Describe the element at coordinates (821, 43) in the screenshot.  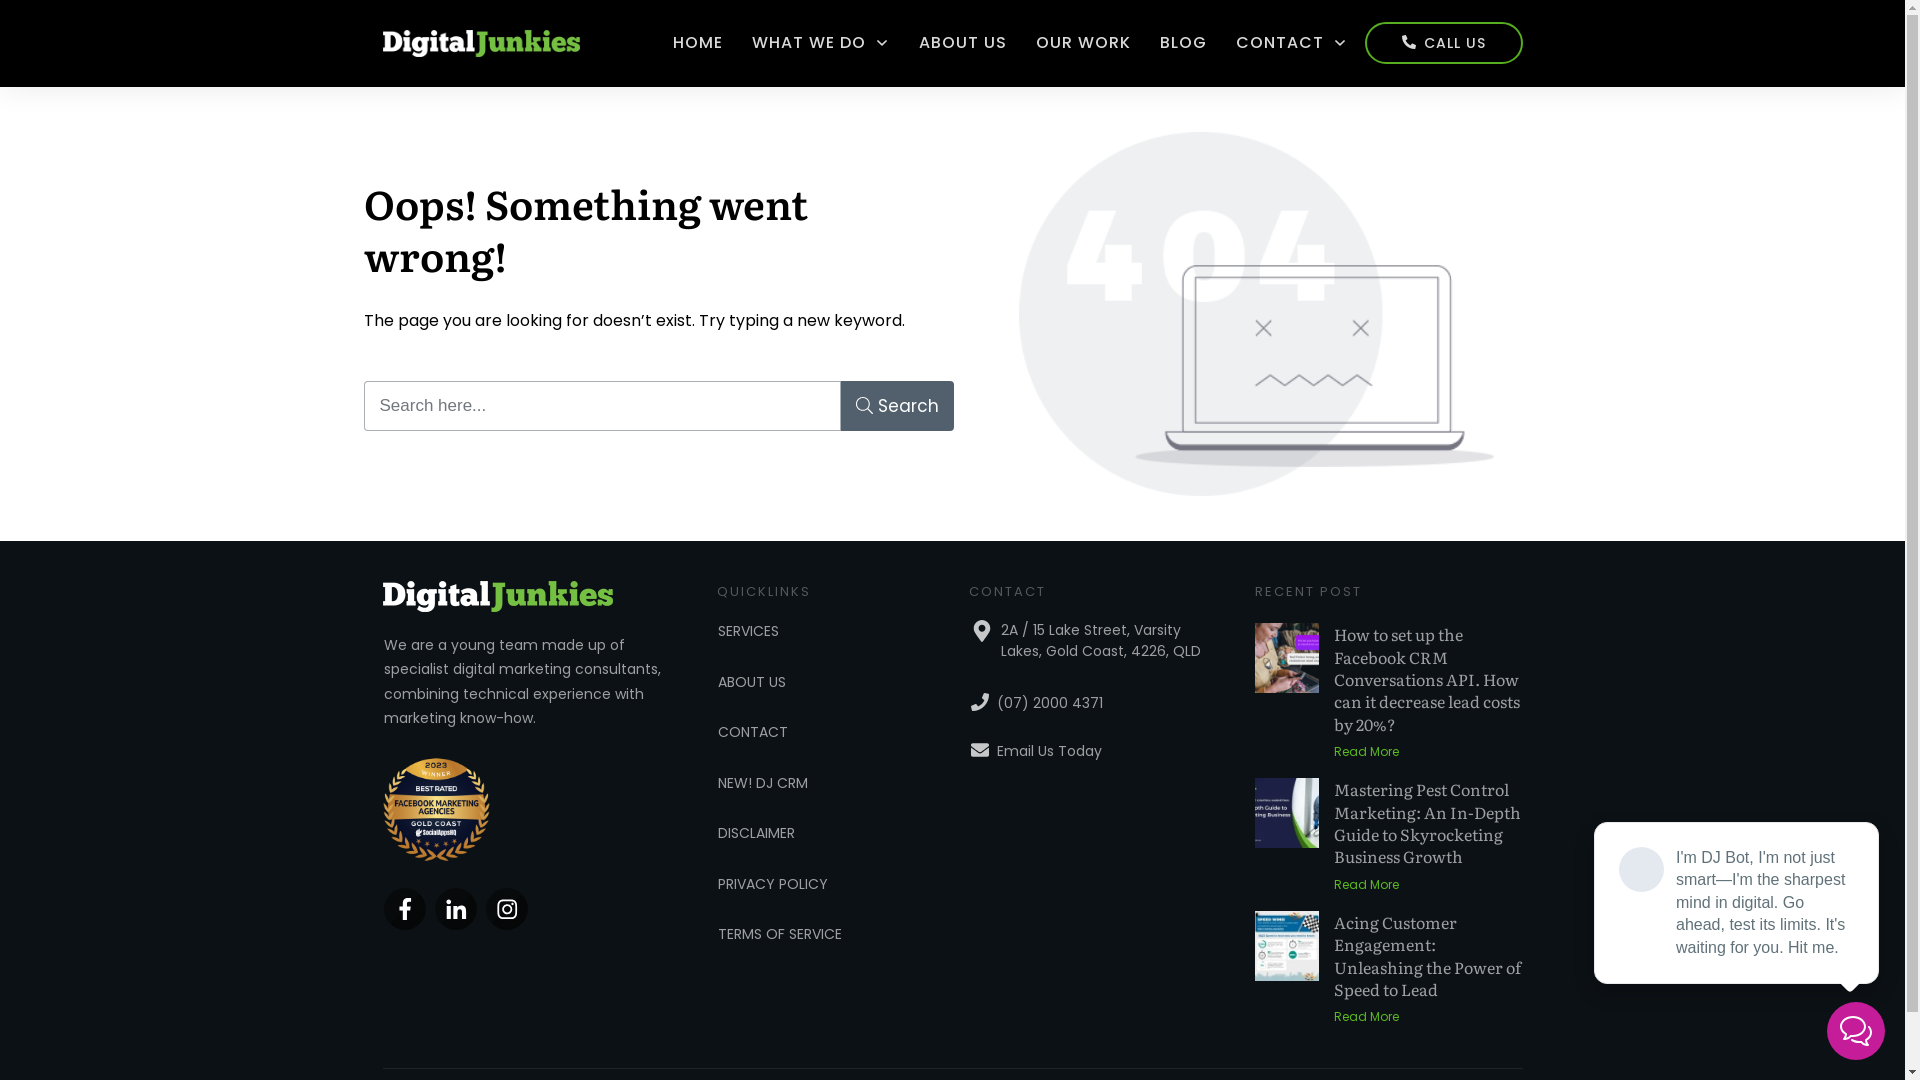
I see `WHAT WE DO` at that location.